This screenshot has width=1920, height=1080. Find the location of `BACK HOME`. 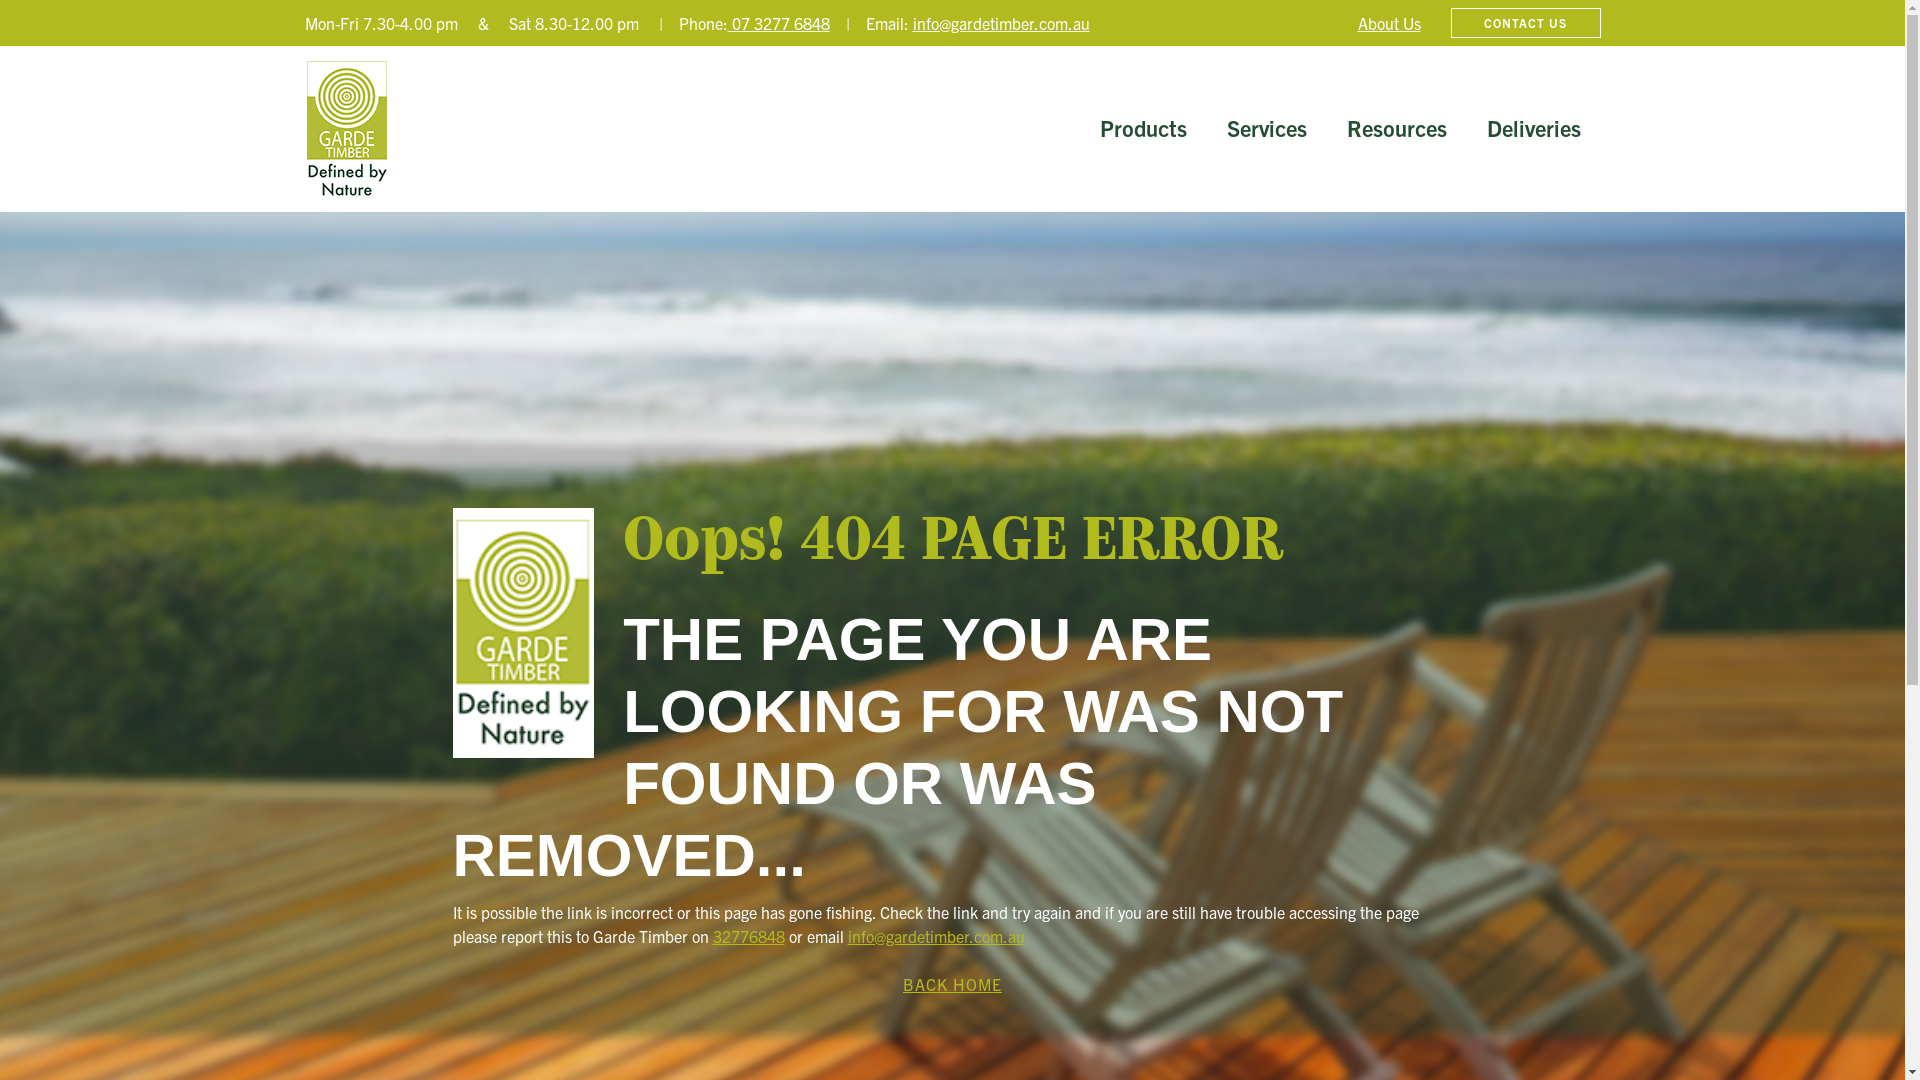

BACK HOME is located at coordinates (952, 984).